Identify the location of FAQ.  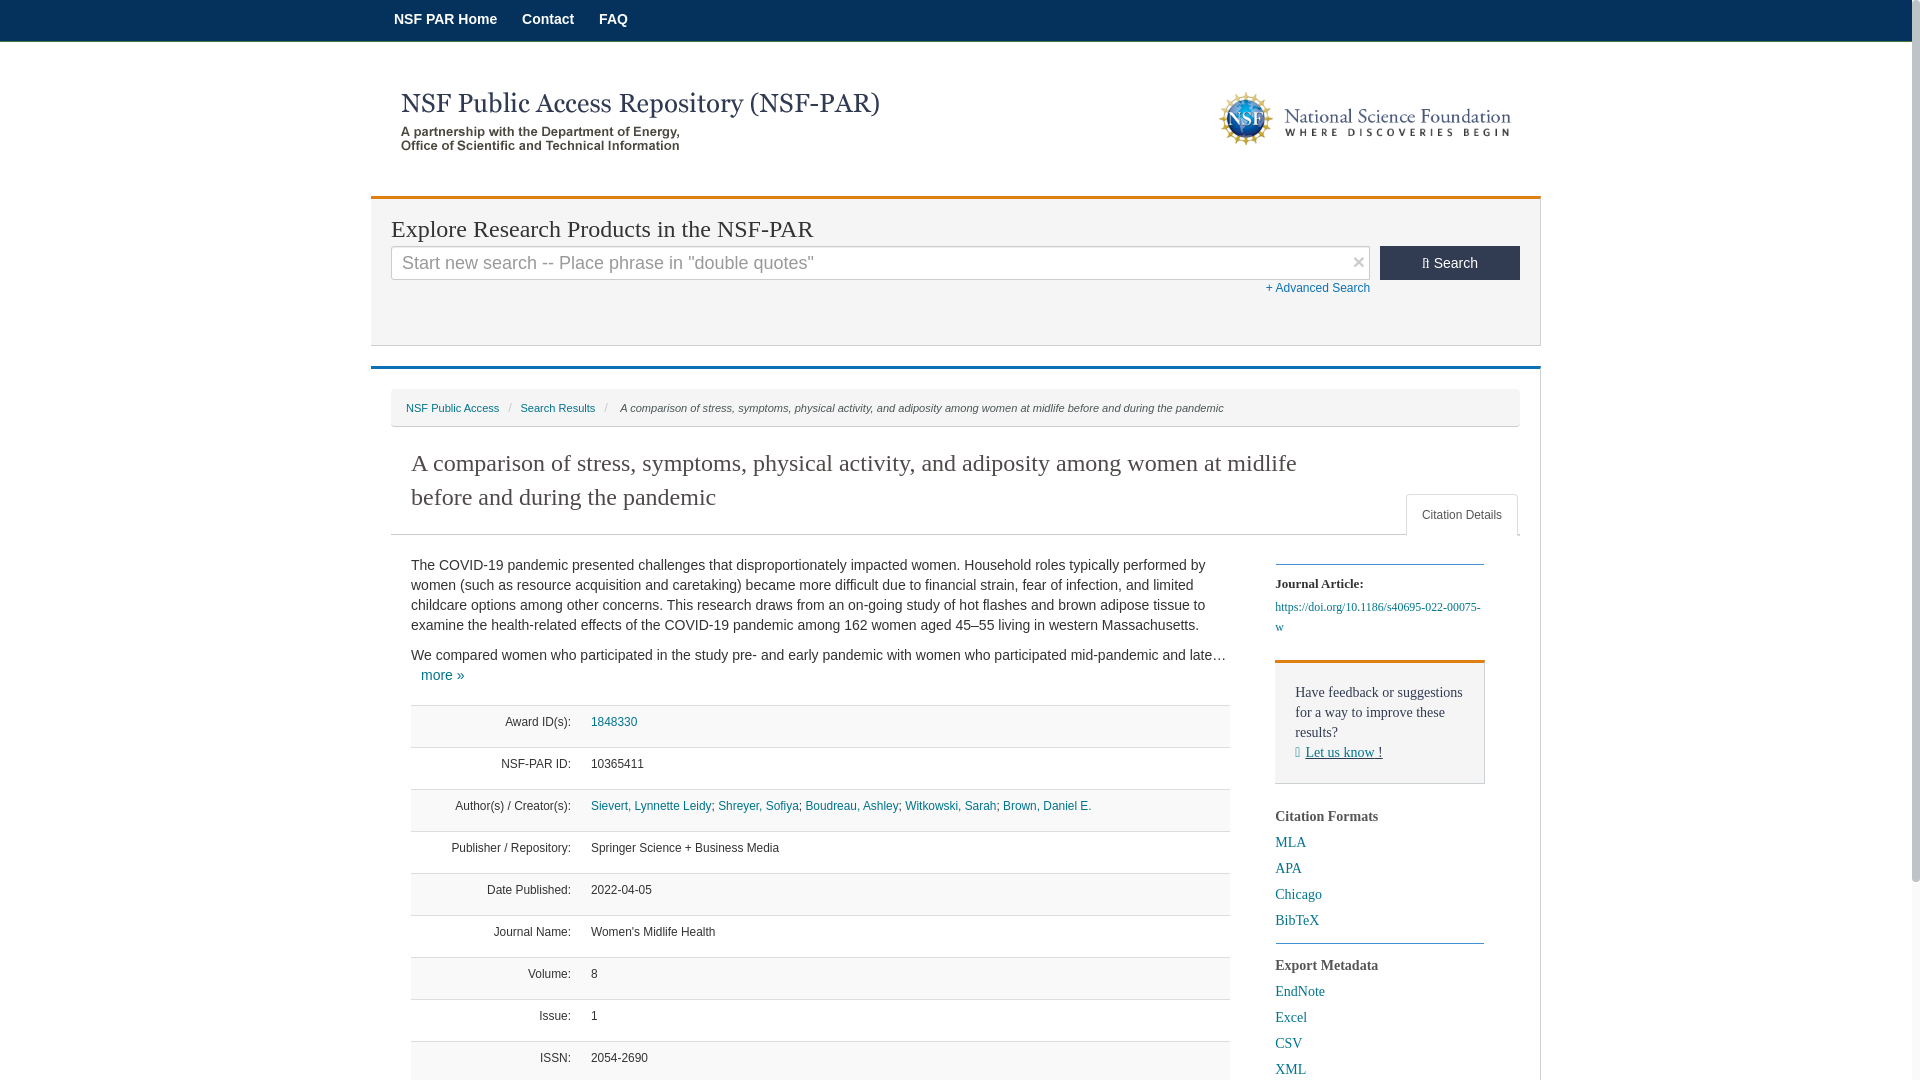
(613, 18).